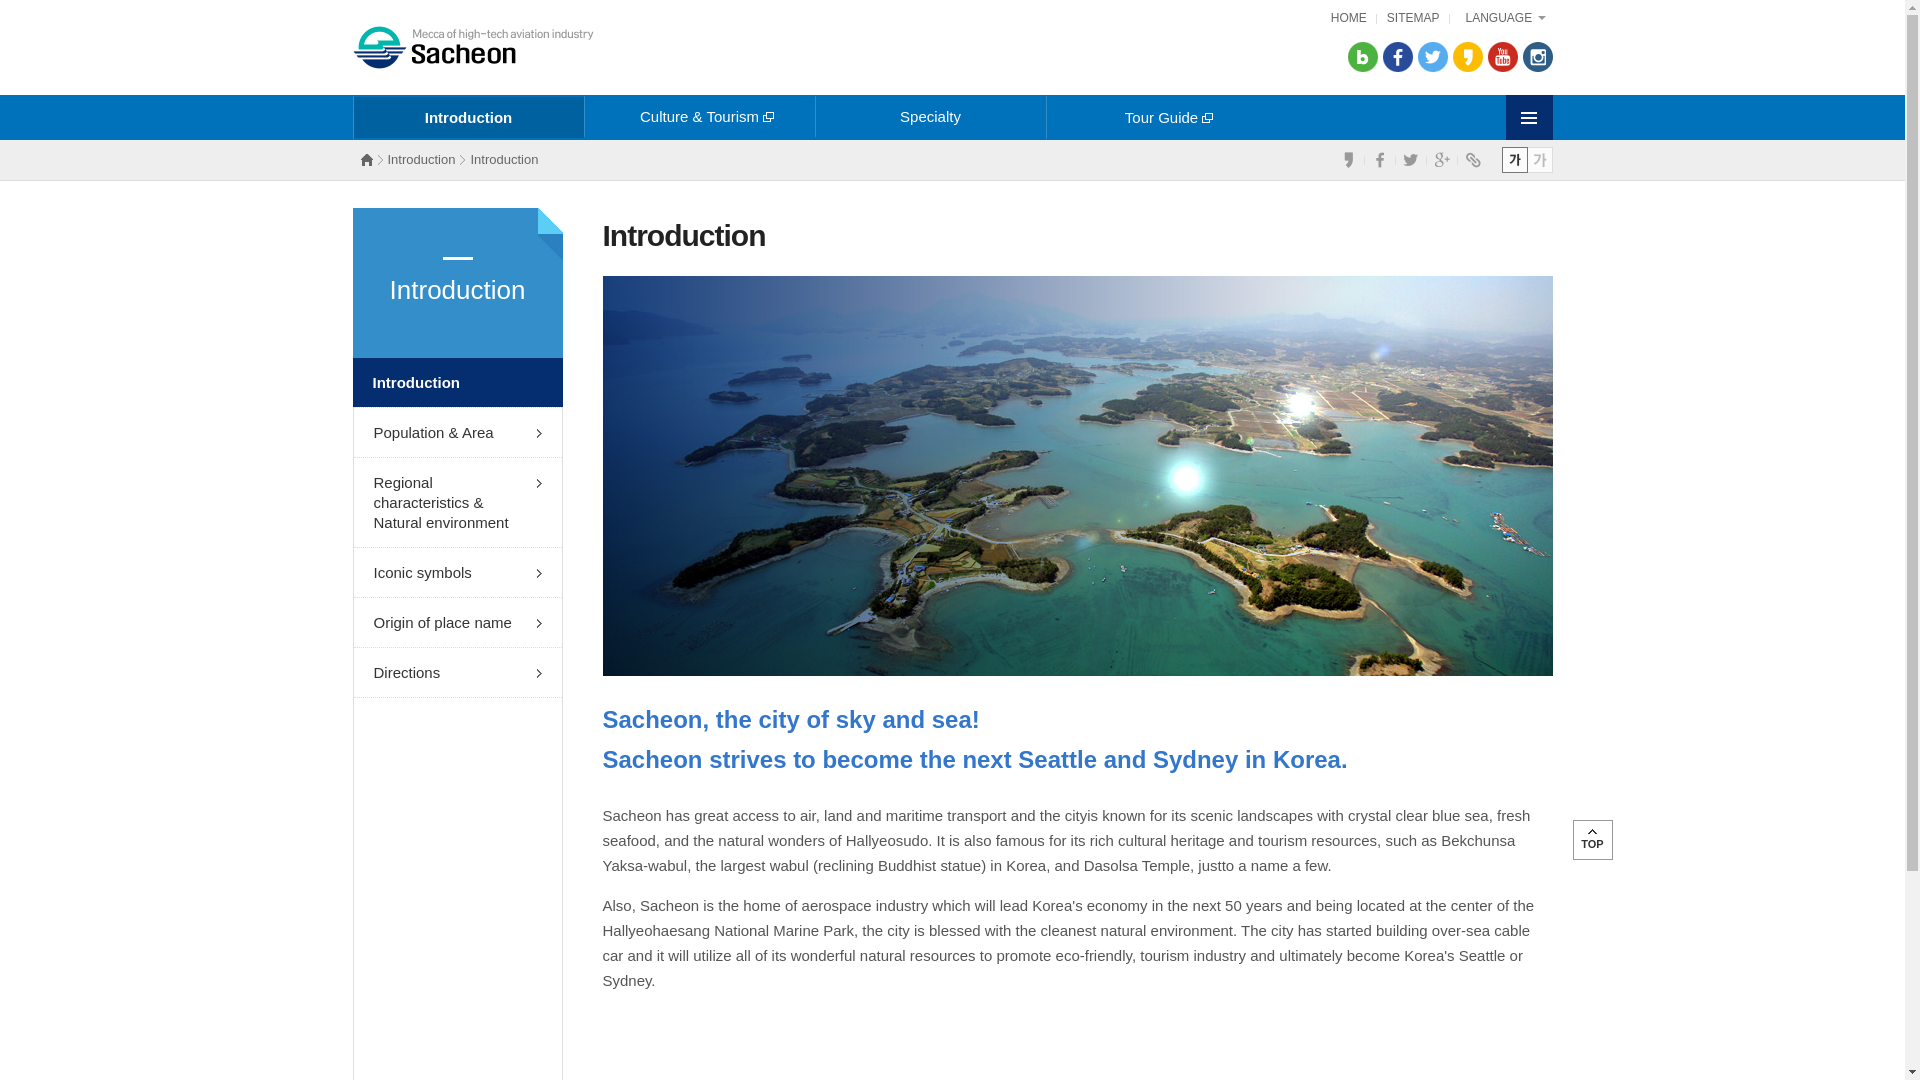 The width and height of the screenshot is (1920, 1080). What do you see at coordinates (929, 116) in the screenshot?
I see `Specialty` at bounding box center [929, 116].